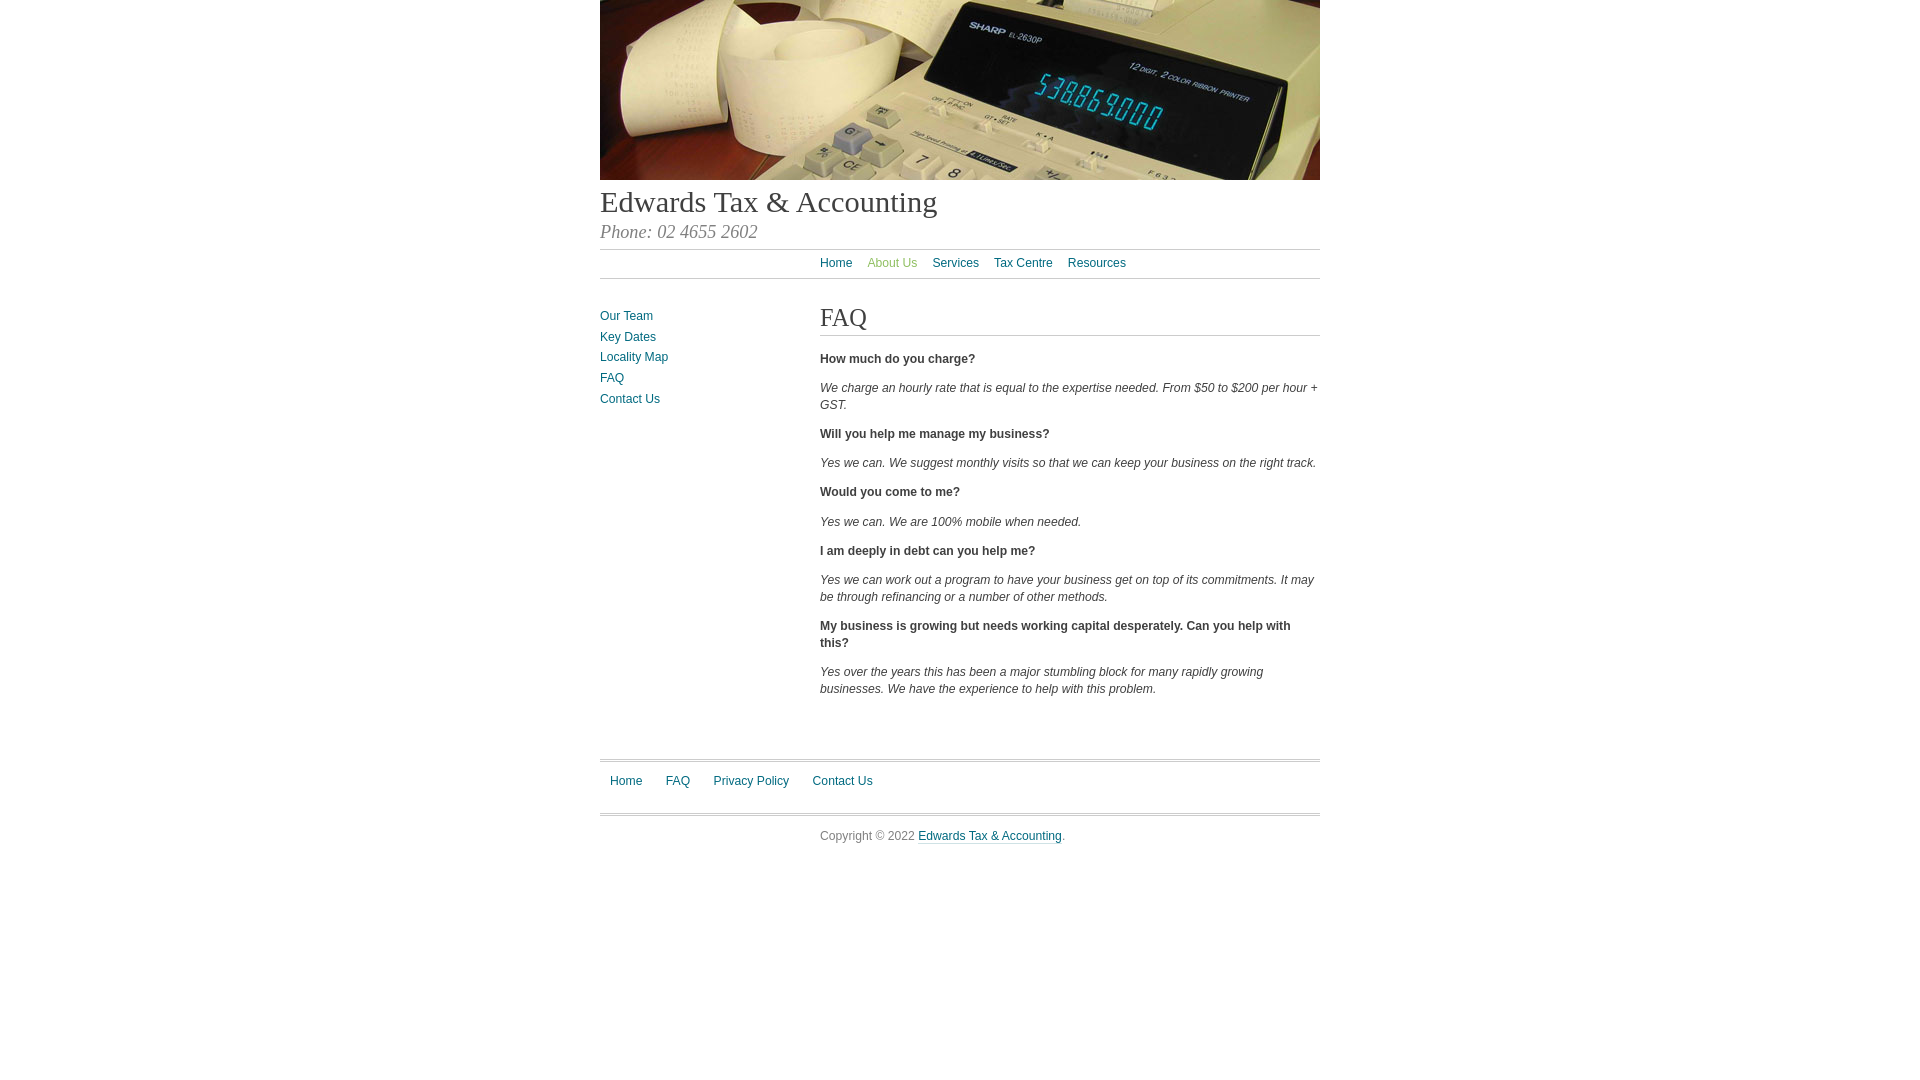 The height and width of the screenshot is (1080, 1920). What do you see at coordinates (1097, 264) in the screenshot?
I see `Resources` at bounding box center [1097, 264].